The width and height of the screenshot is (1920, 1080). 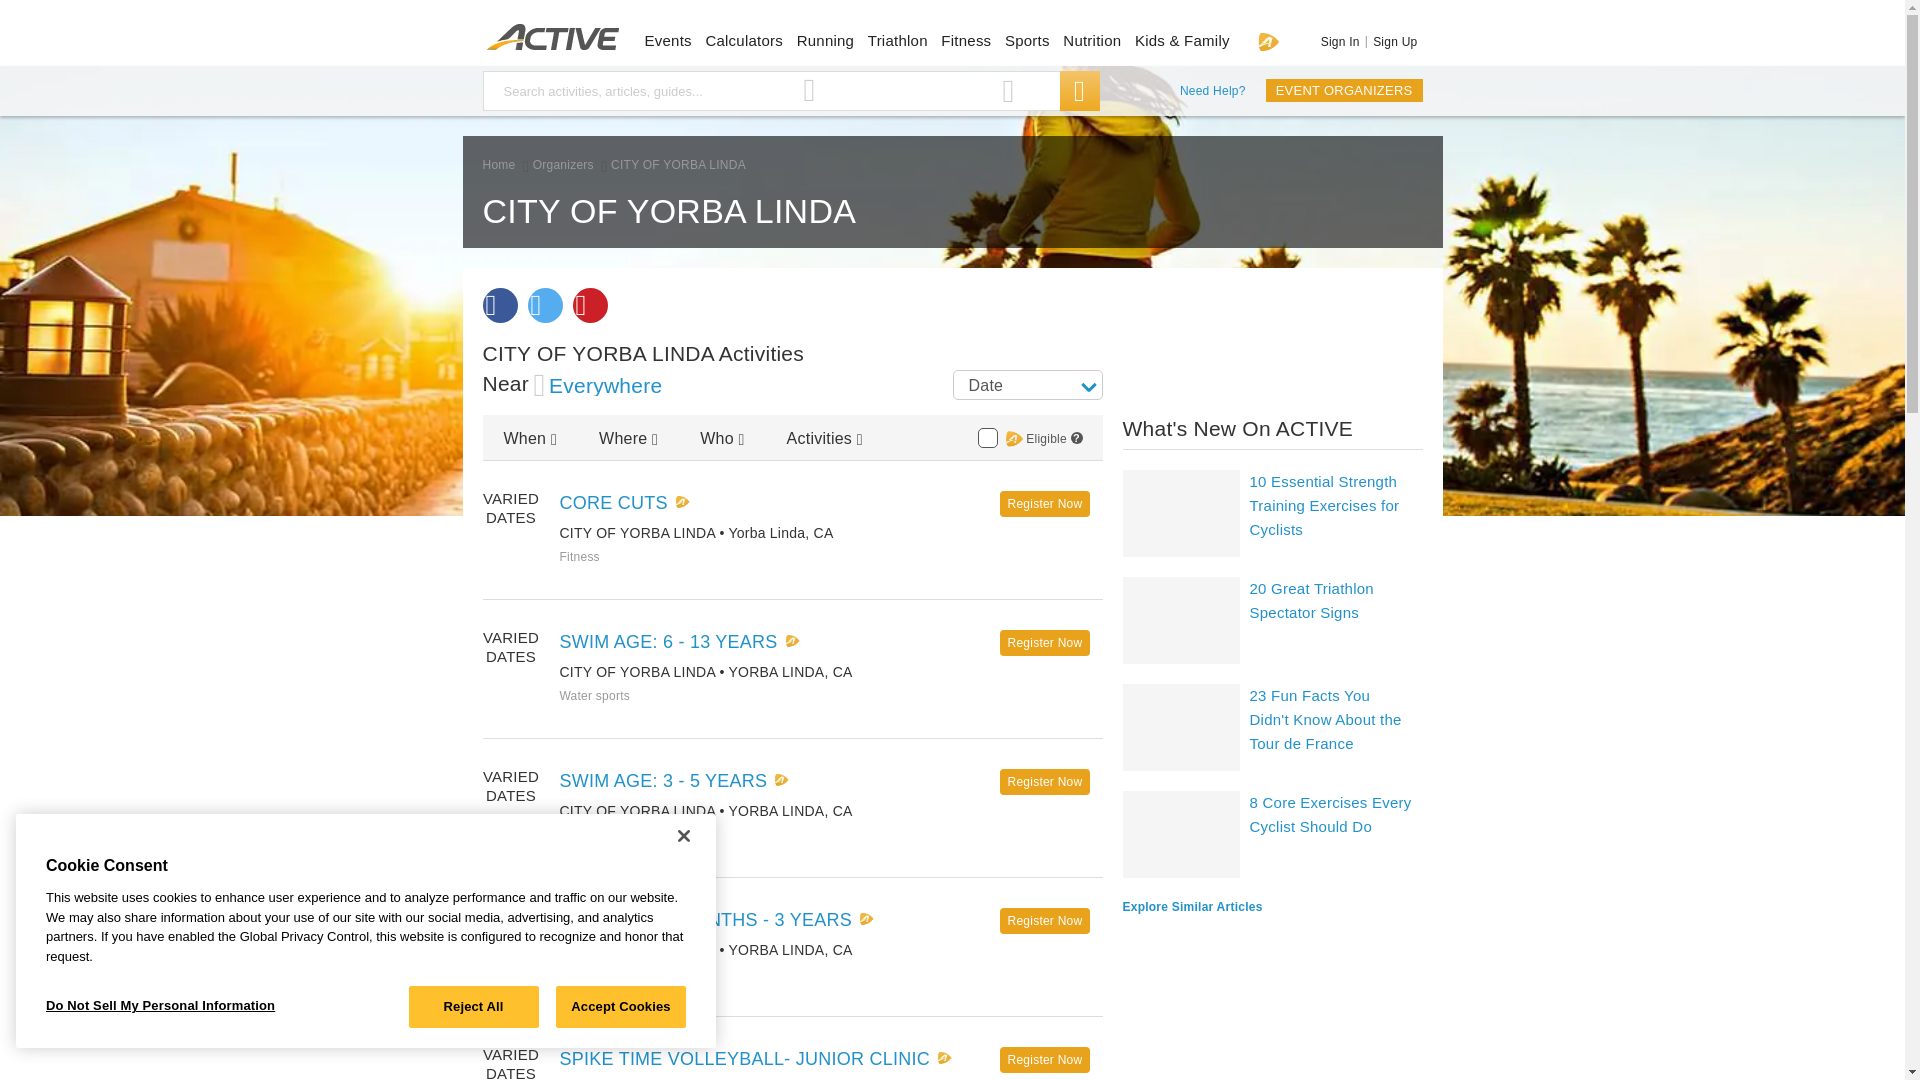 I want to click on Go Premium, so click(x=1268, y=41).